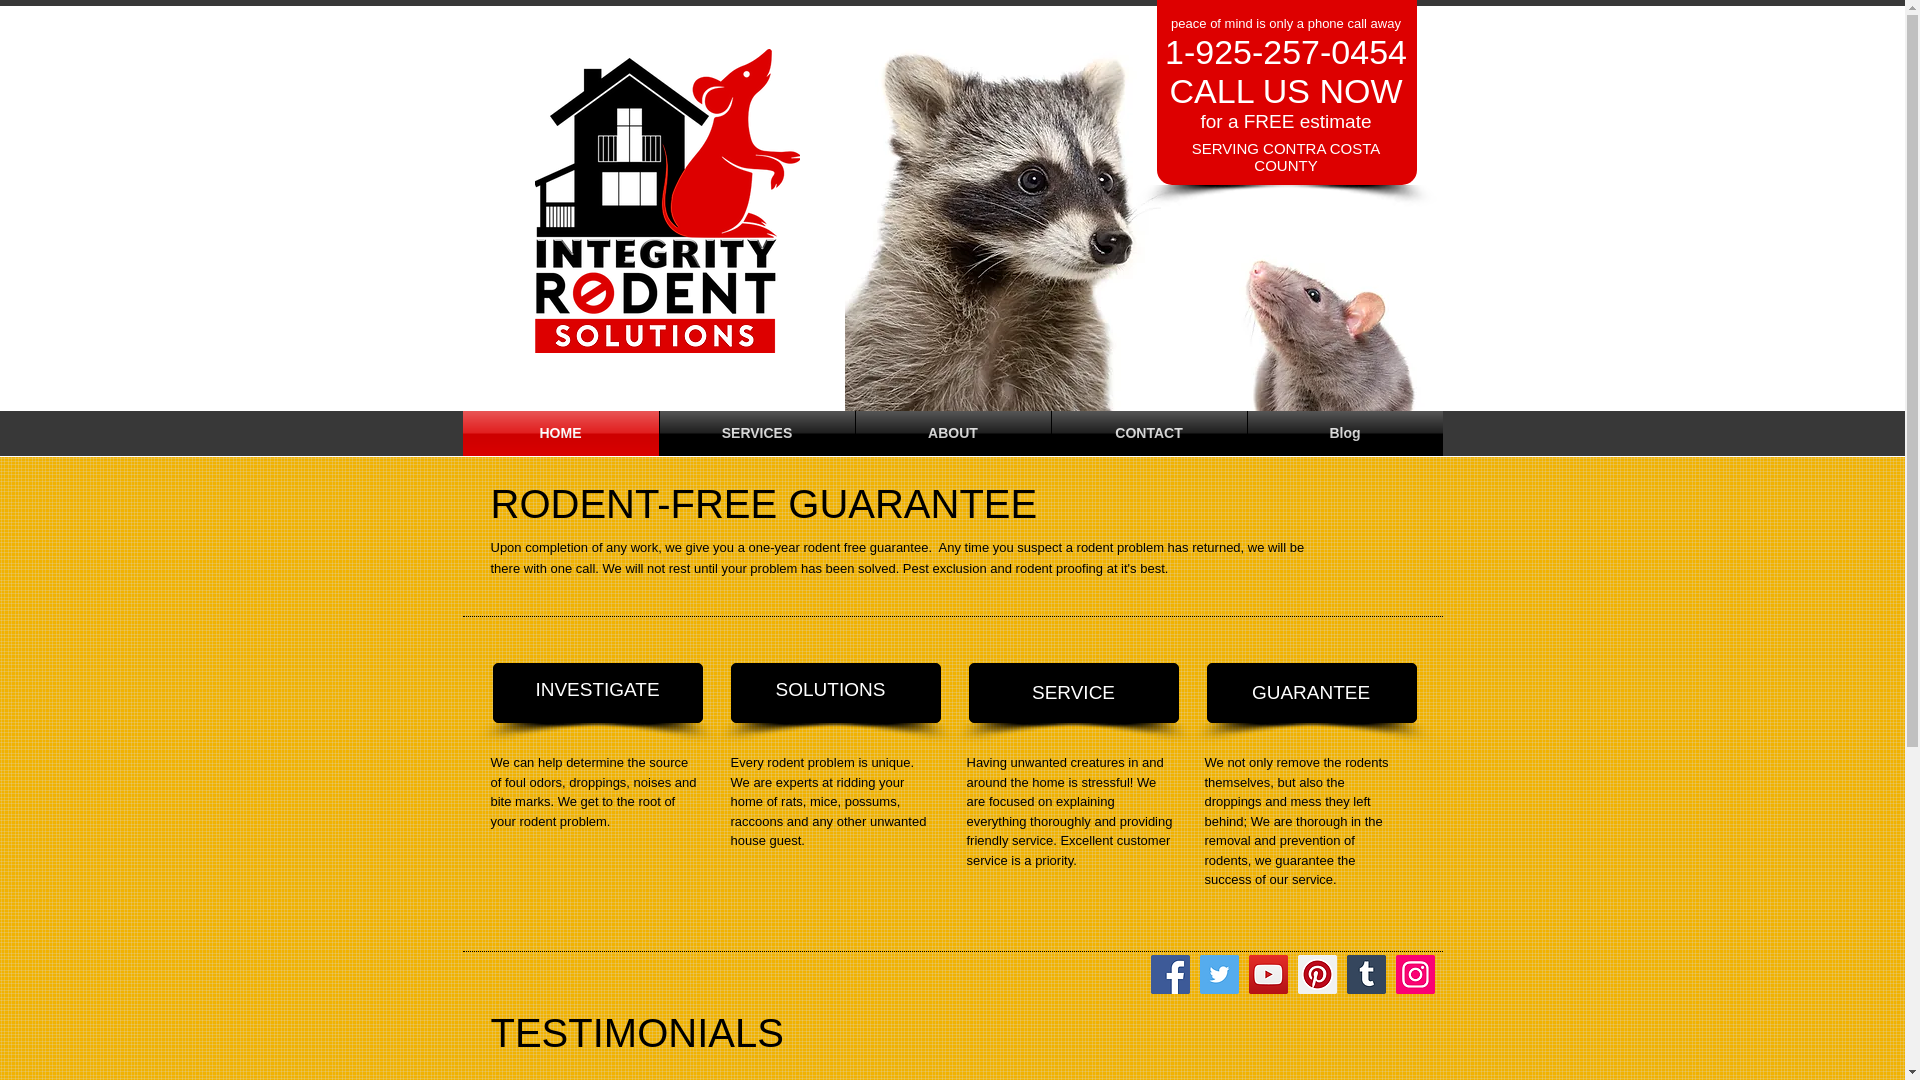  What do you see at coordinates (953, 433) in the screenshot?
I see `ABOUT` at bounding box center [953, 433].